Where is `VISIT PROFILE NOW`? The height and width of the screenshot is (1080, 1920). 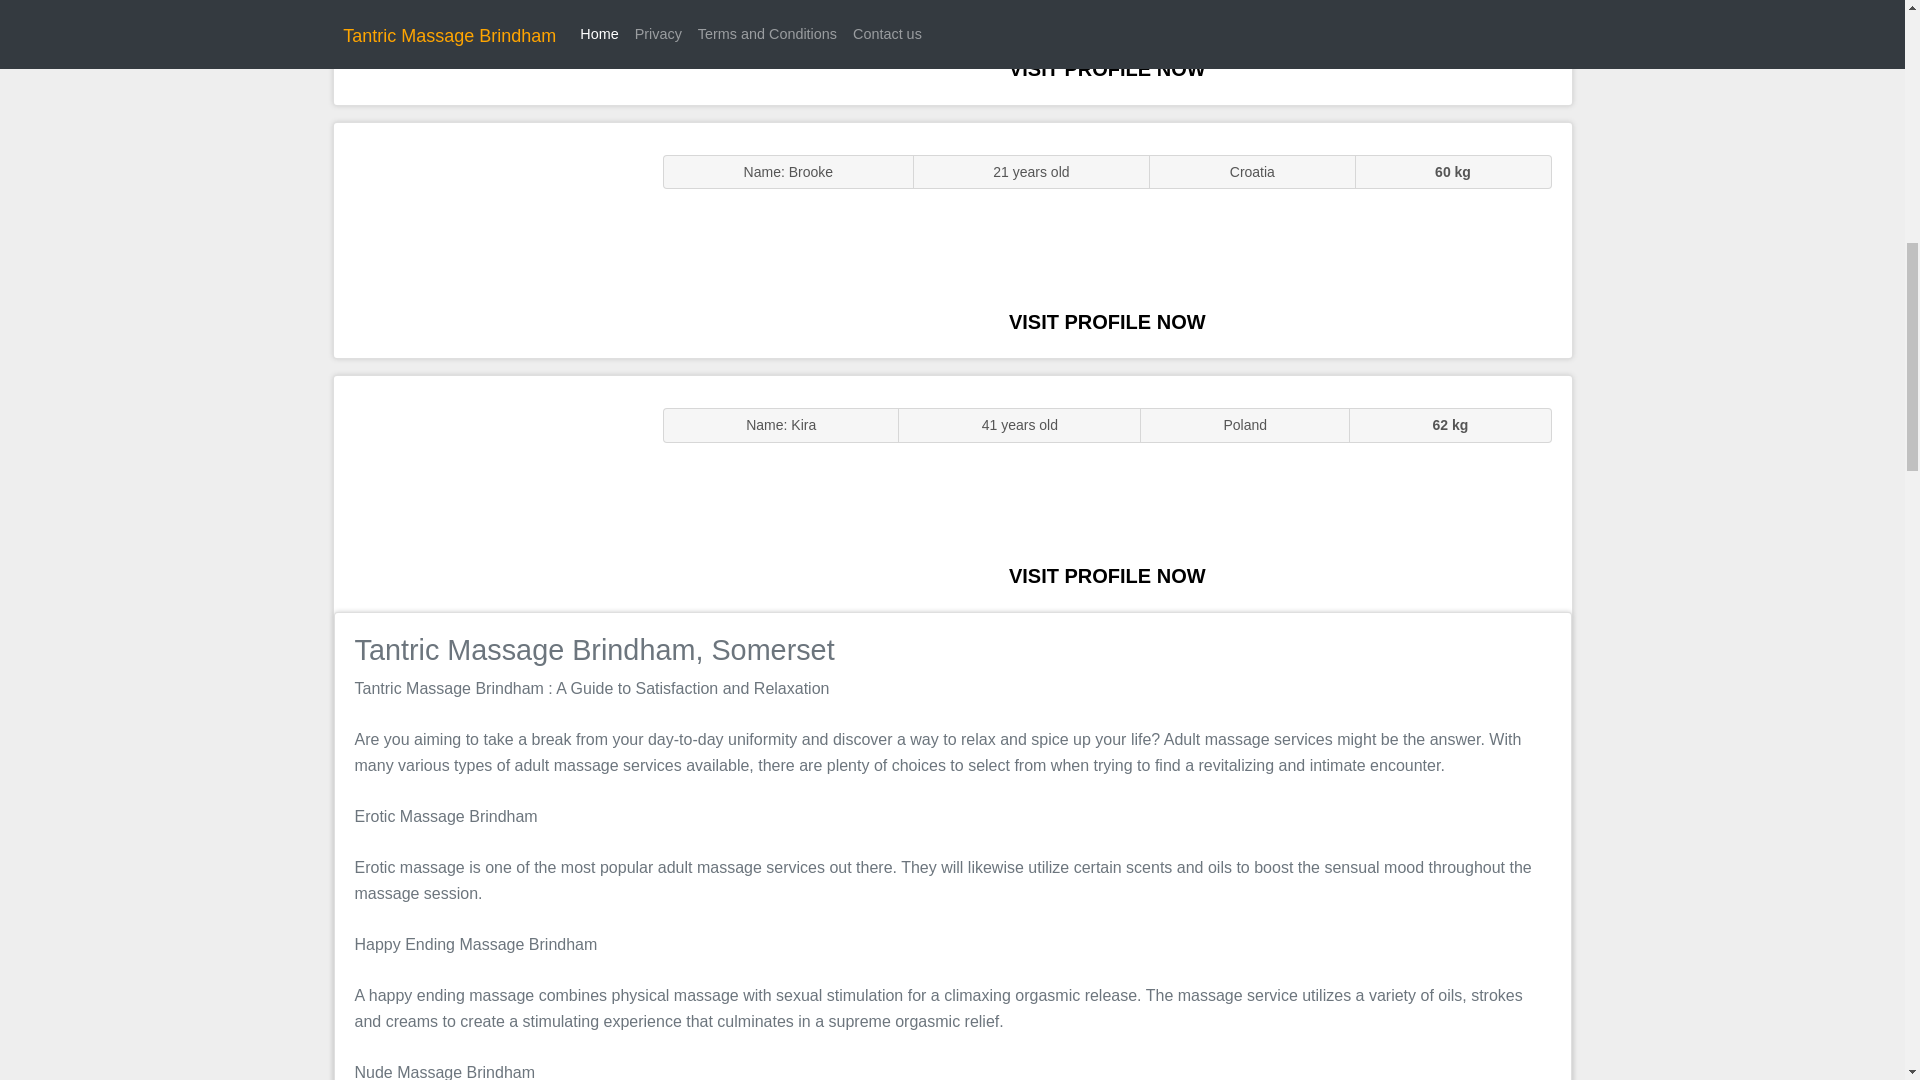
VISIT PROFILE NOW is located at coordinates (1107, 576).